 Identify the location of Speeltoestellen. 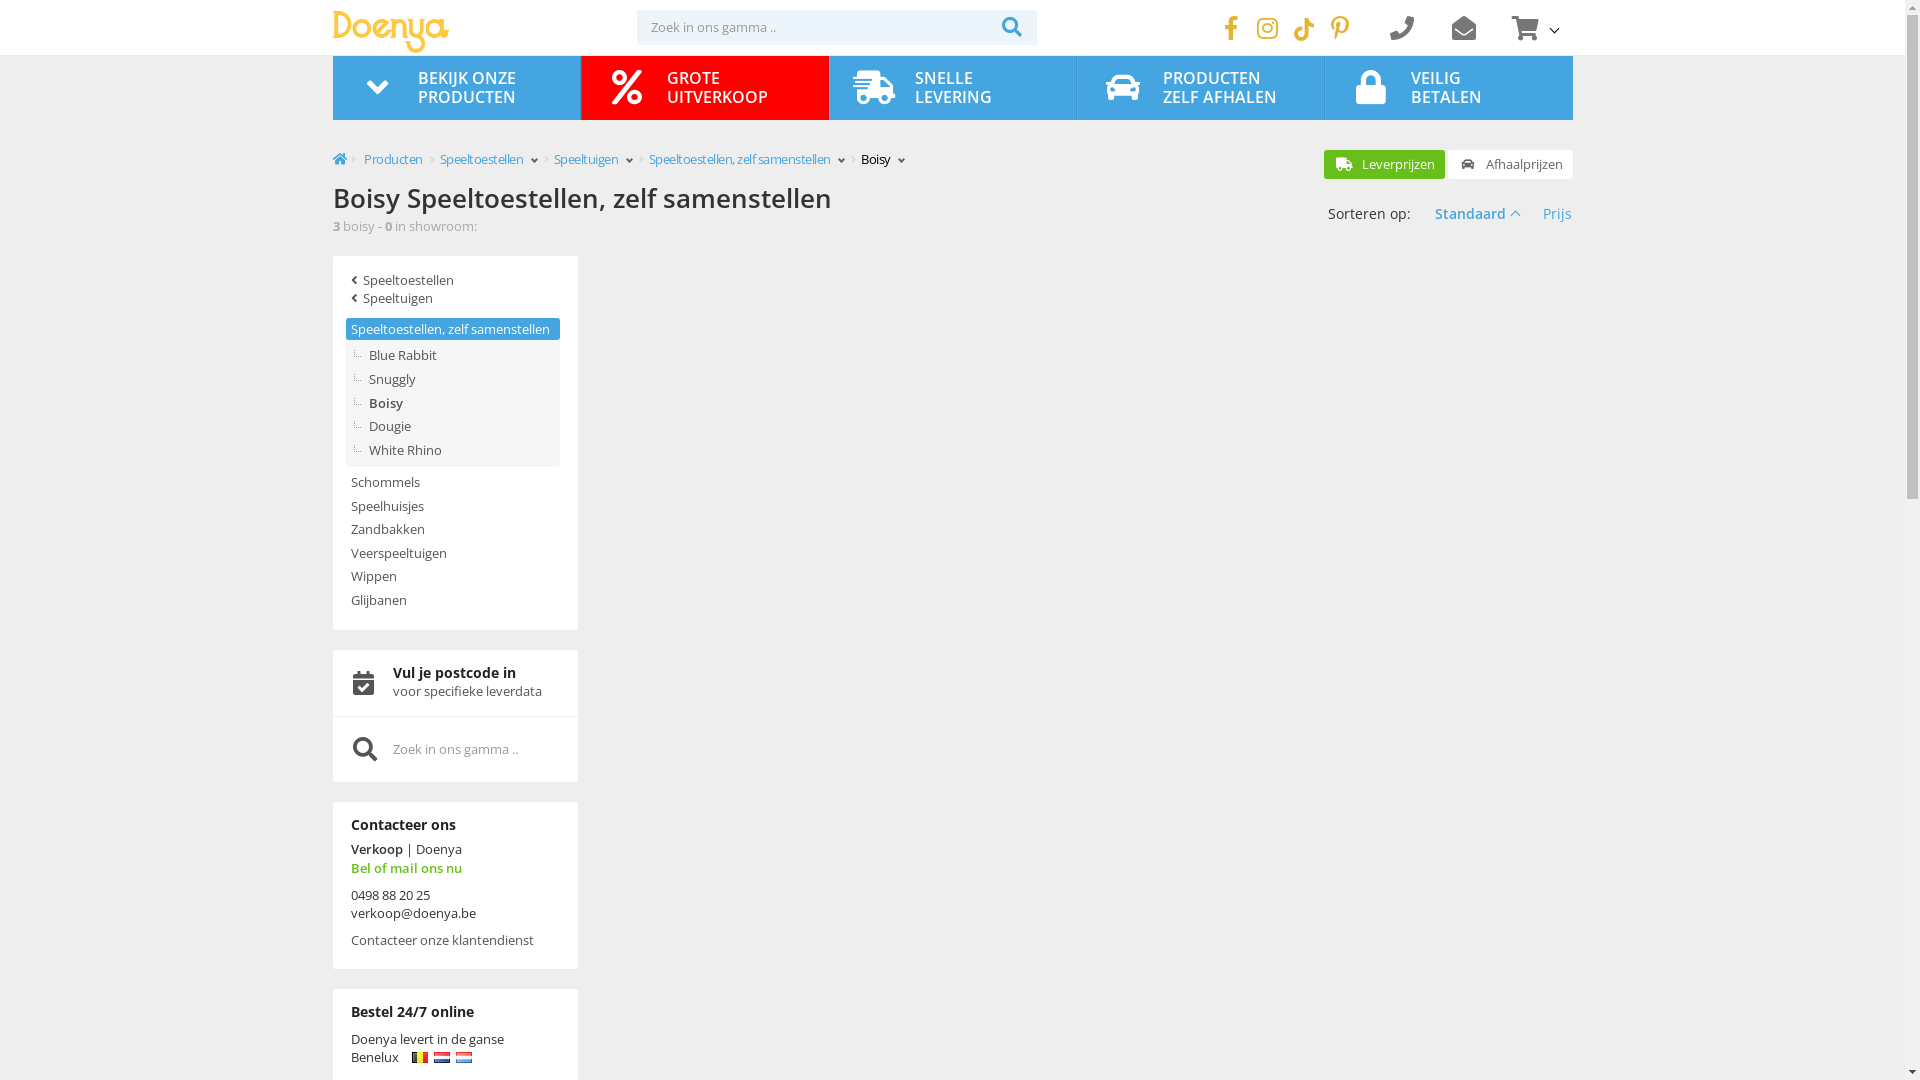
(488, 159).